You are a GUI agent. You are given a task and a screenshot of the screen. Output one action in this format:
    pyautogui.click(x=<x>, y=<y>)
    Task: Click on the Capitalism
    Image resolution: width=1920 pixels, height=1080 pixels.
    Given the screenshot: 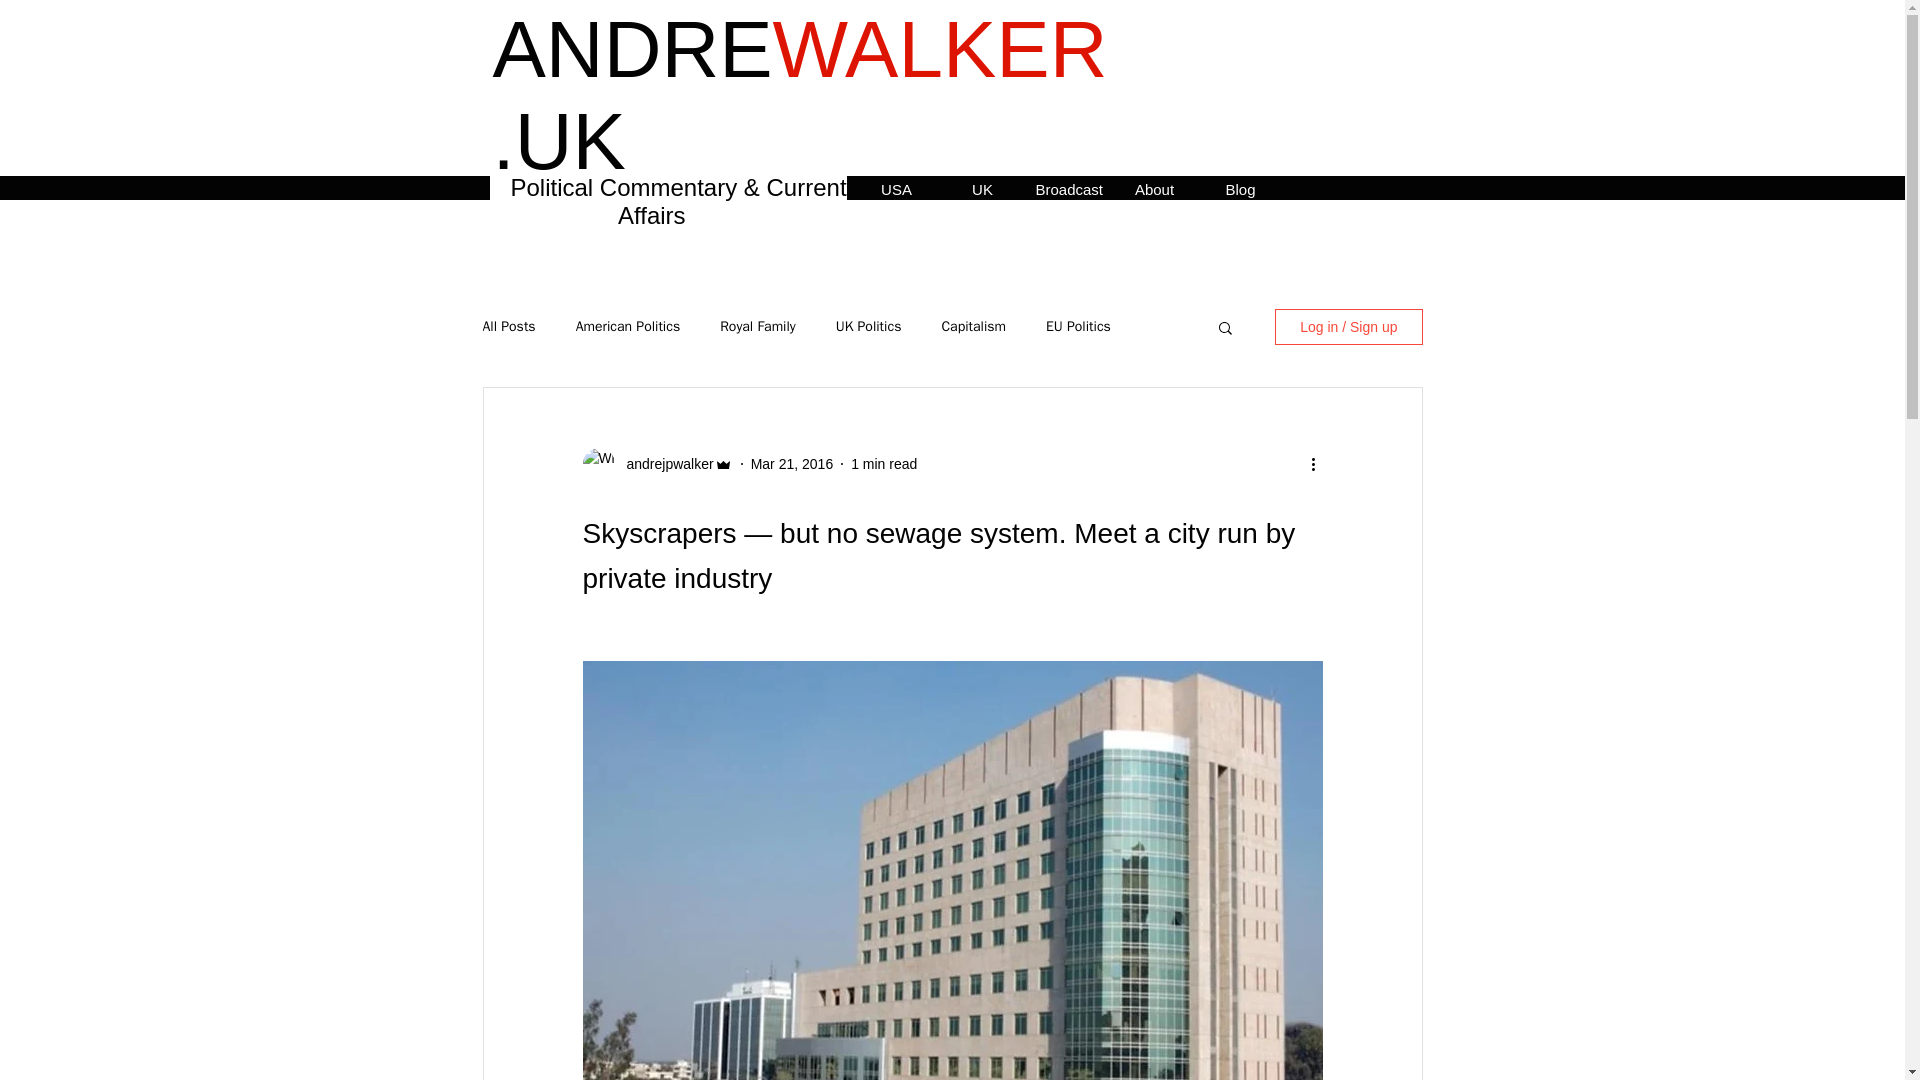 What is the action you would take?
    pyautogui.click(x=973, y=326)
    